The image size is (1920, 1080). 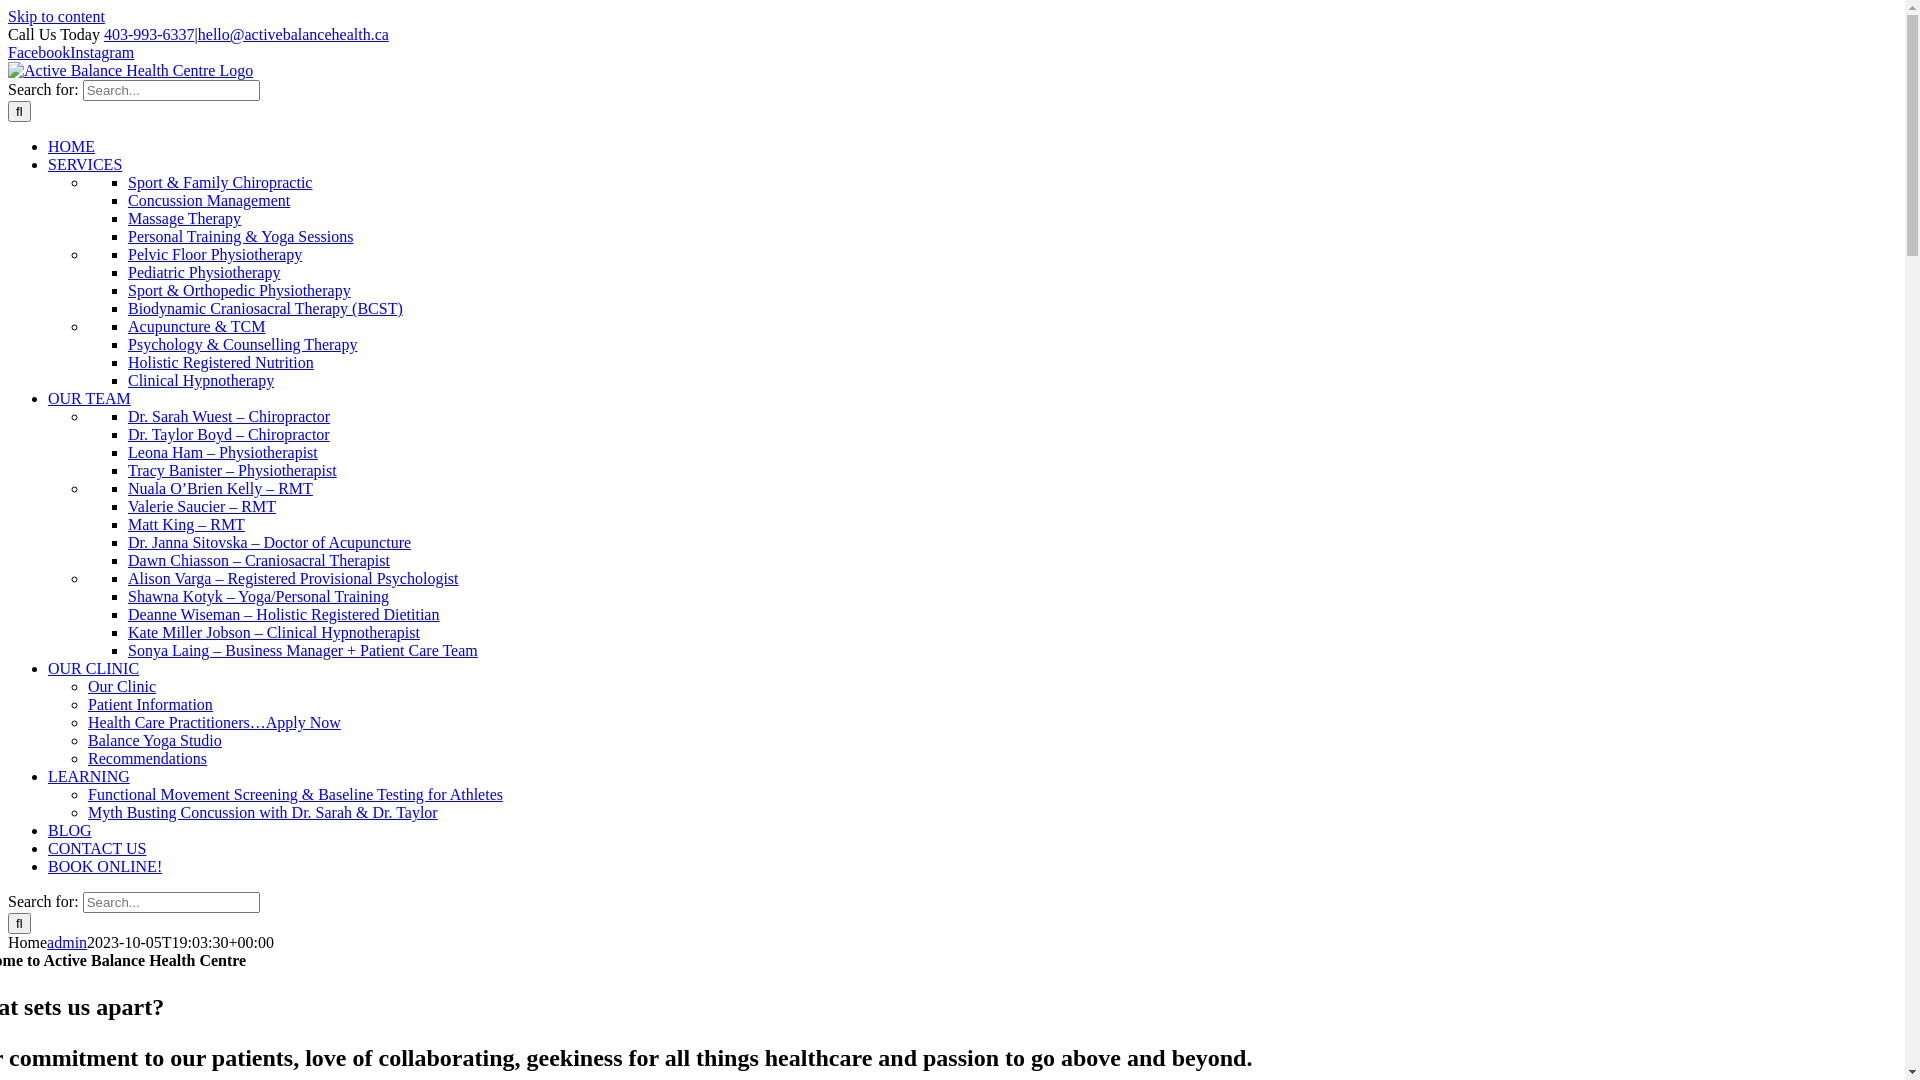 What do you see at coordinates (209, 200) in the screenshot?
I see `Concussion Management` at bounding box center [209, 200].